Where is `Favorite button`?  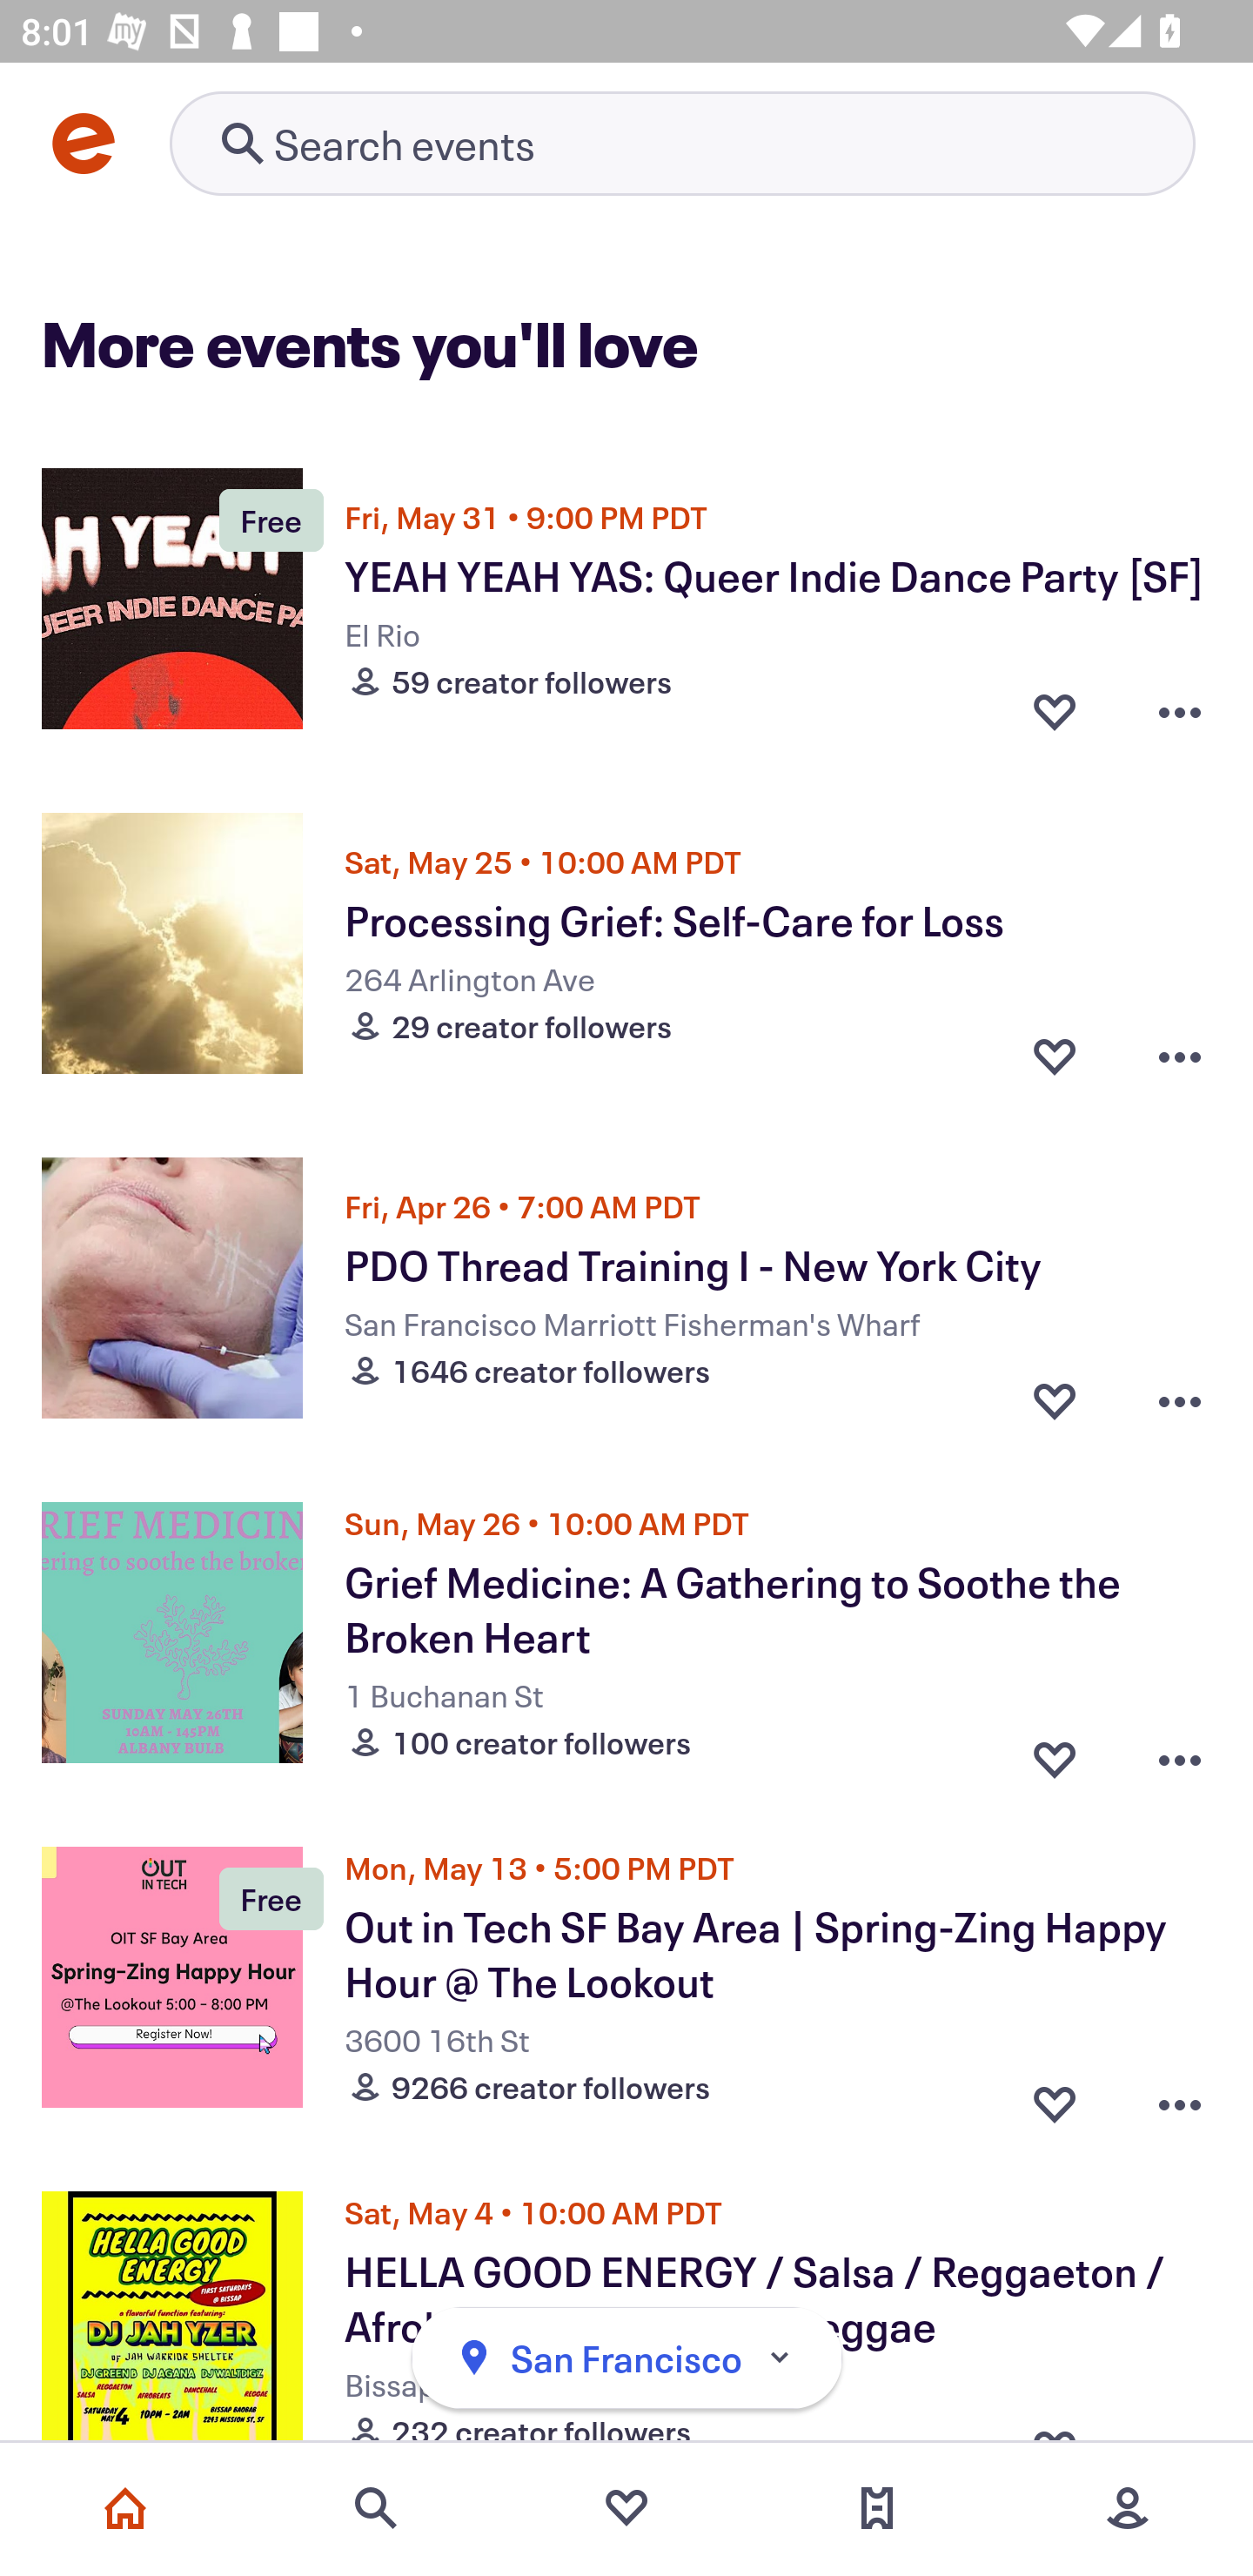
Favorite button is located at coordinates (1055, 1055).